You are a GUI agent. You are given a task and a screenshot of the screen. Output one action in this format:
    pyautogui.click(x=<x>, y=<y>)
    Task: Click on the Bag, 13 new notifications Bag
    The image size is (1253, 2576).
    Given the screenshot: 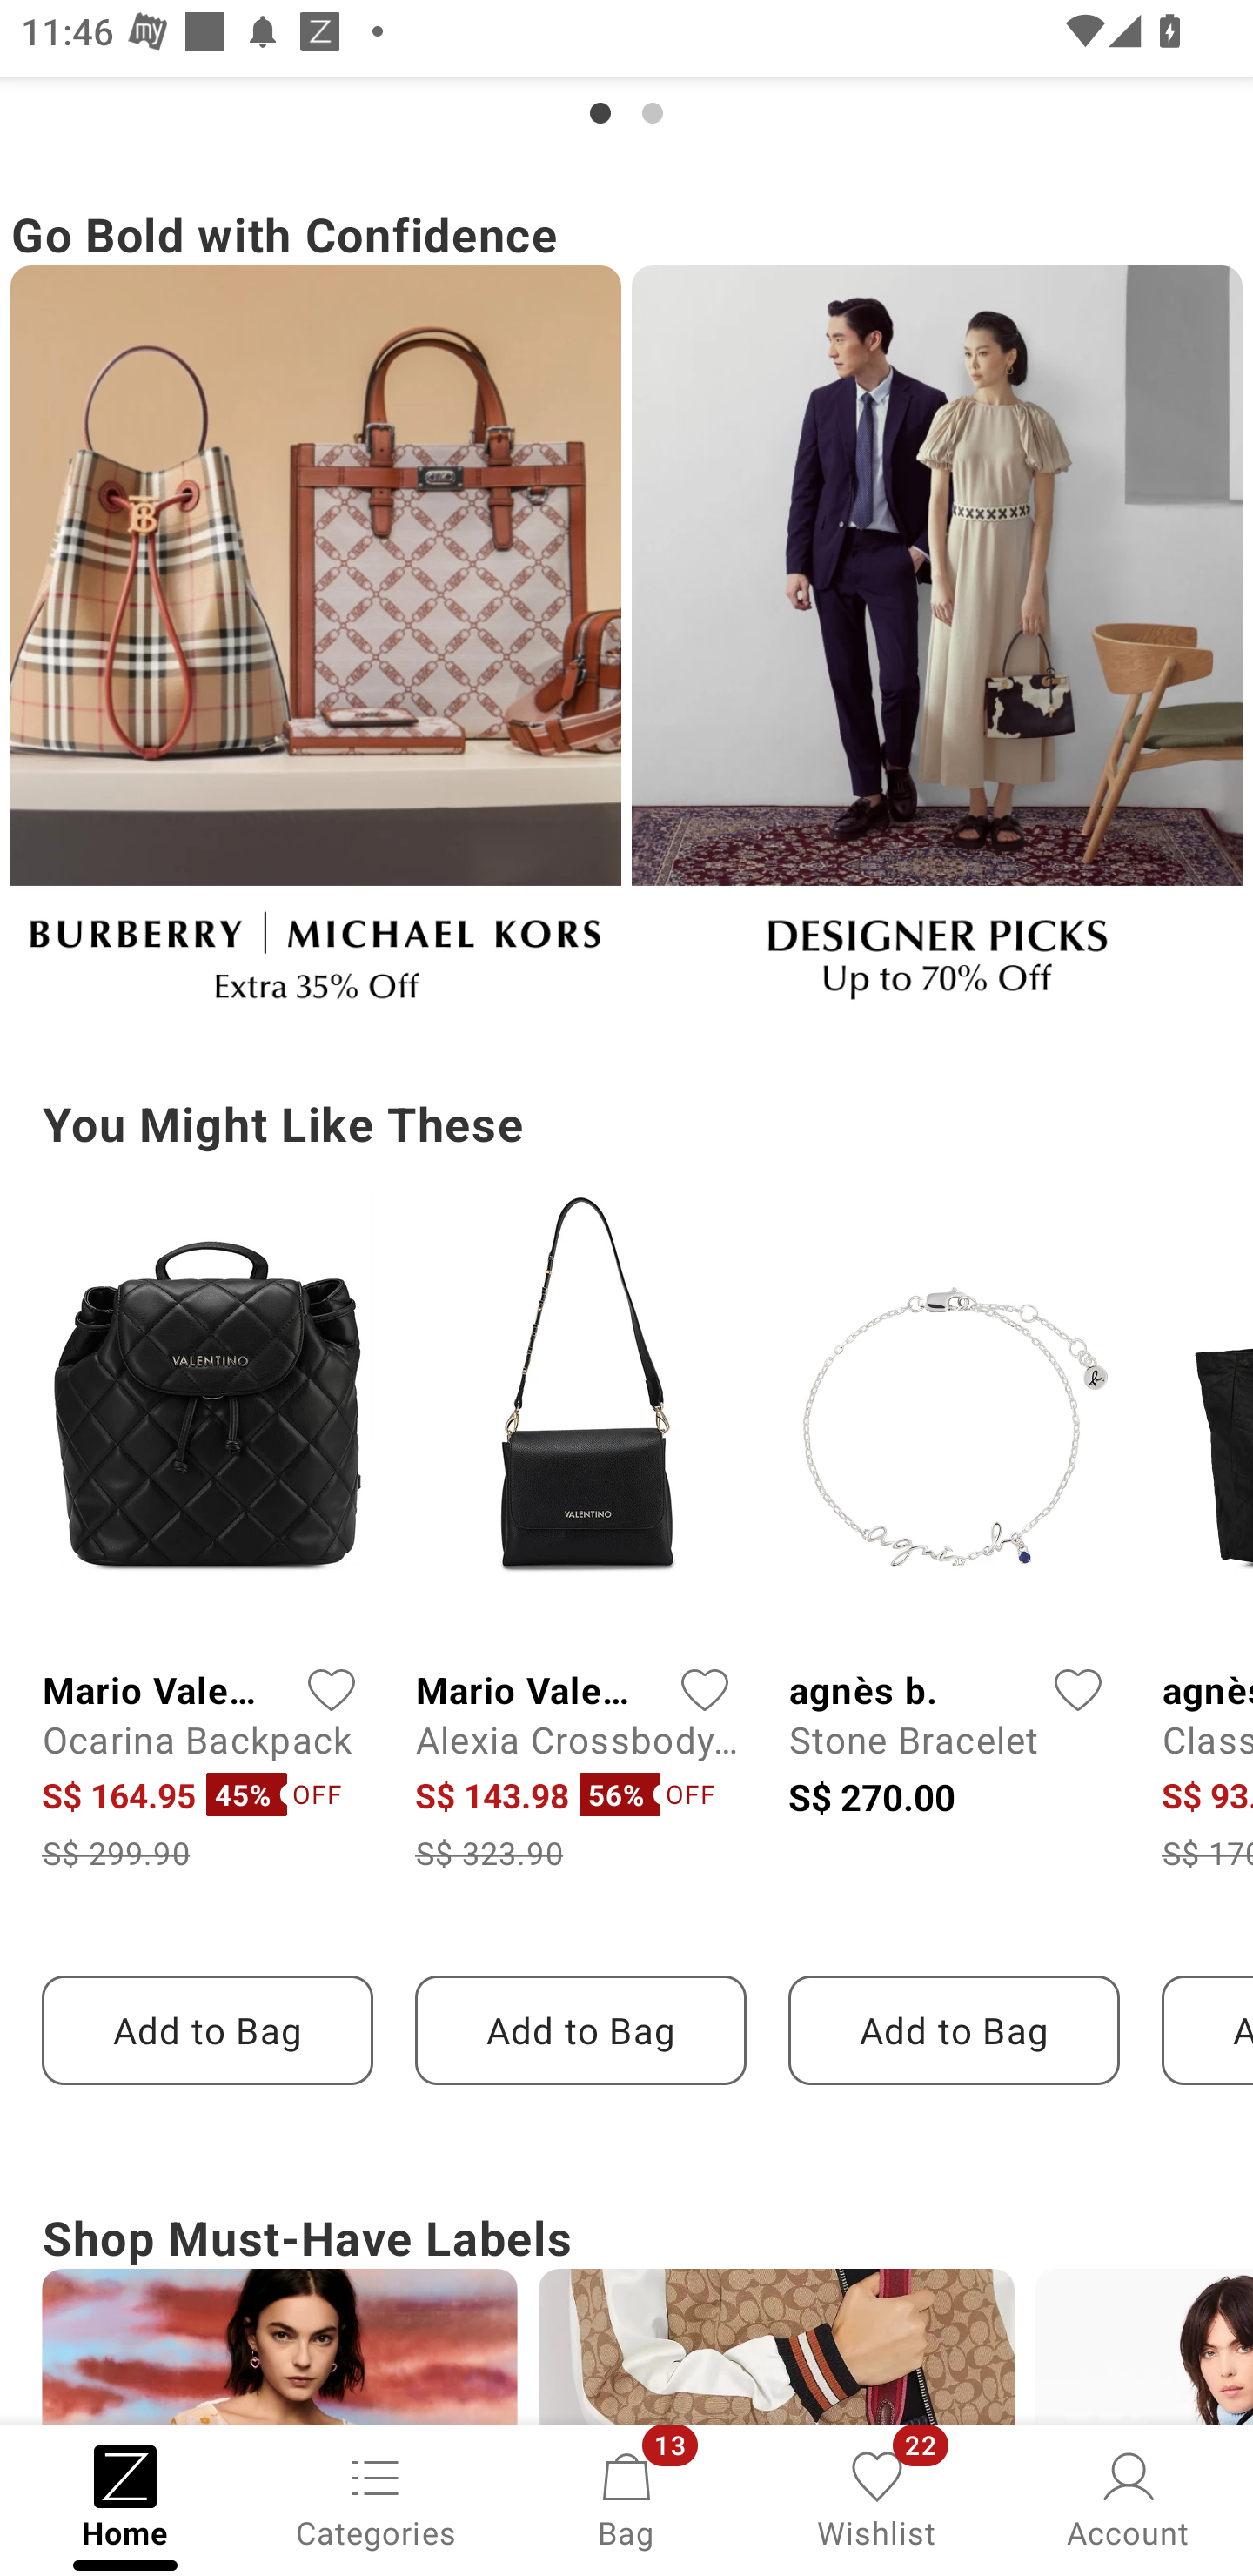 What is the action you would take?
    pyautogui.click(x=626, y=2498)
    